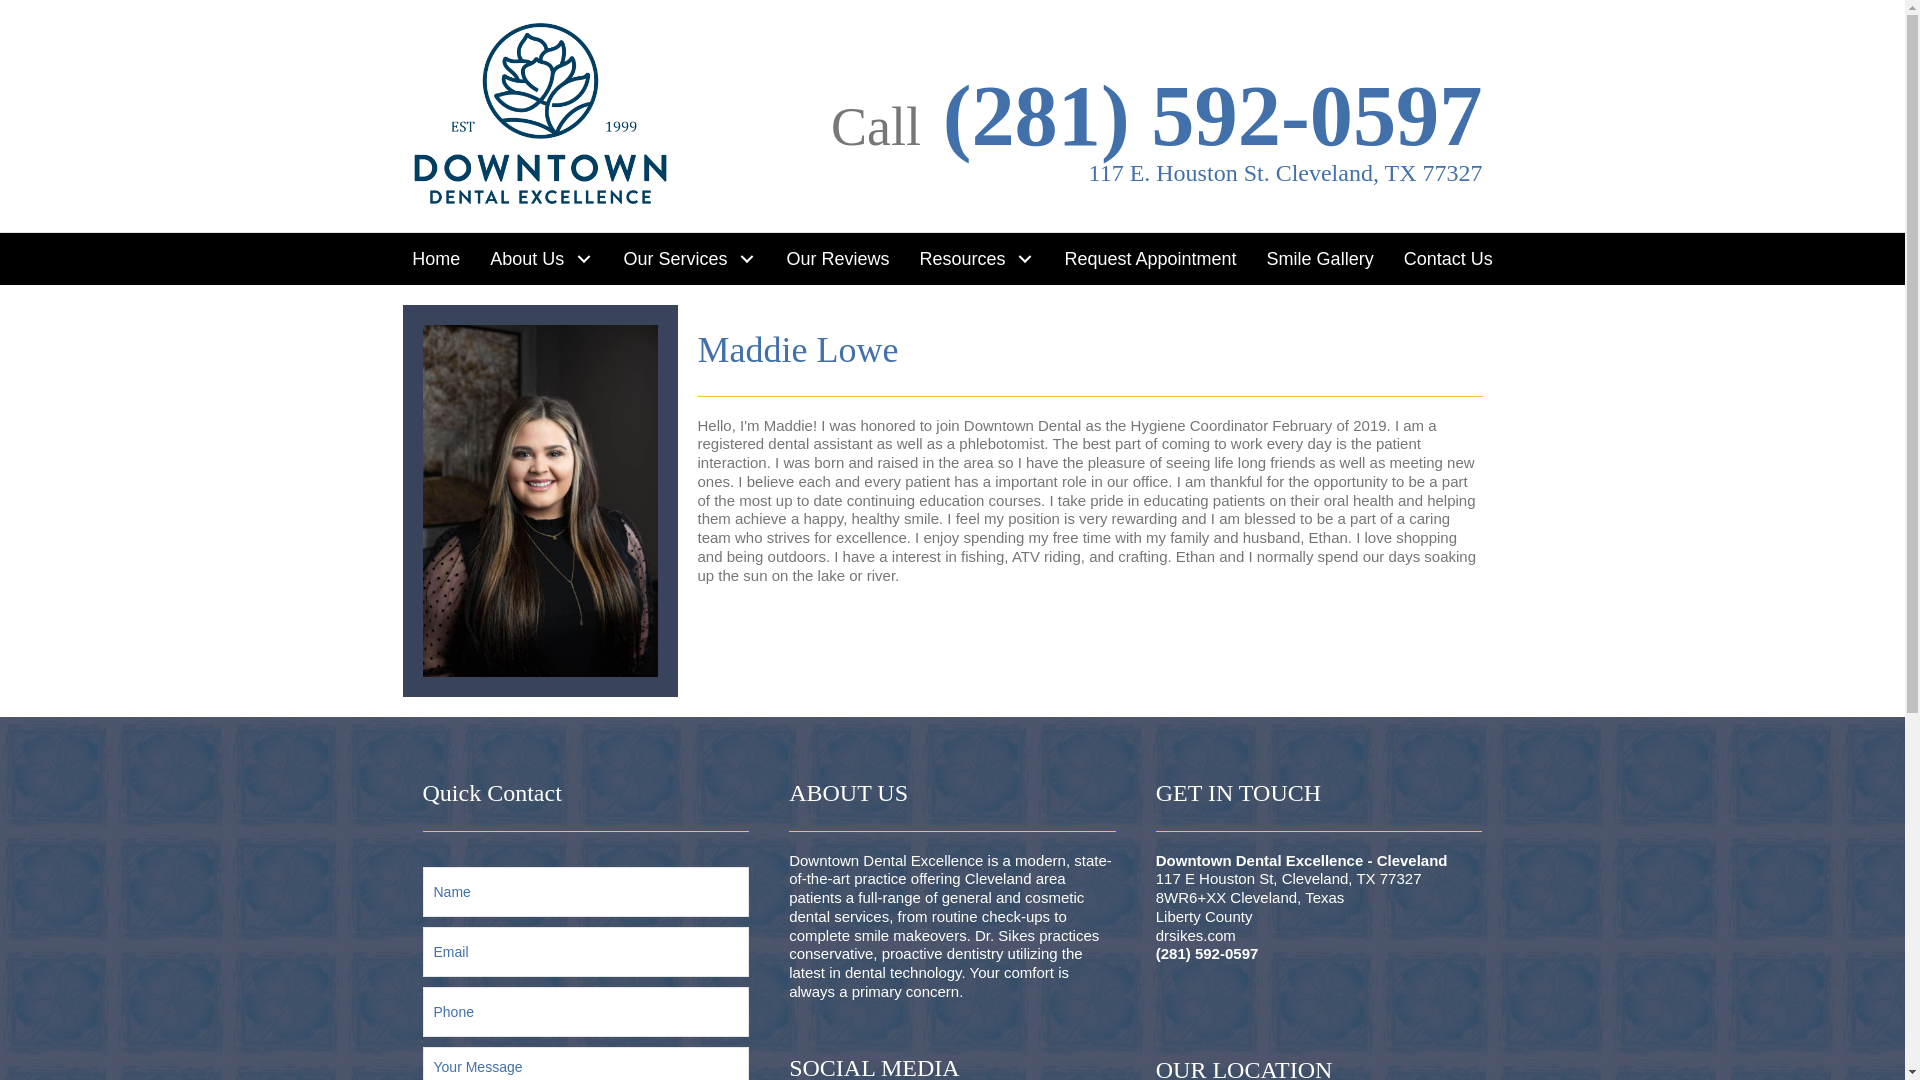 The image size is (1920, 1080). What do you see at coordinates (541, 258) in the screenshot?
I see `About Us` at bounding box center [541, 258].